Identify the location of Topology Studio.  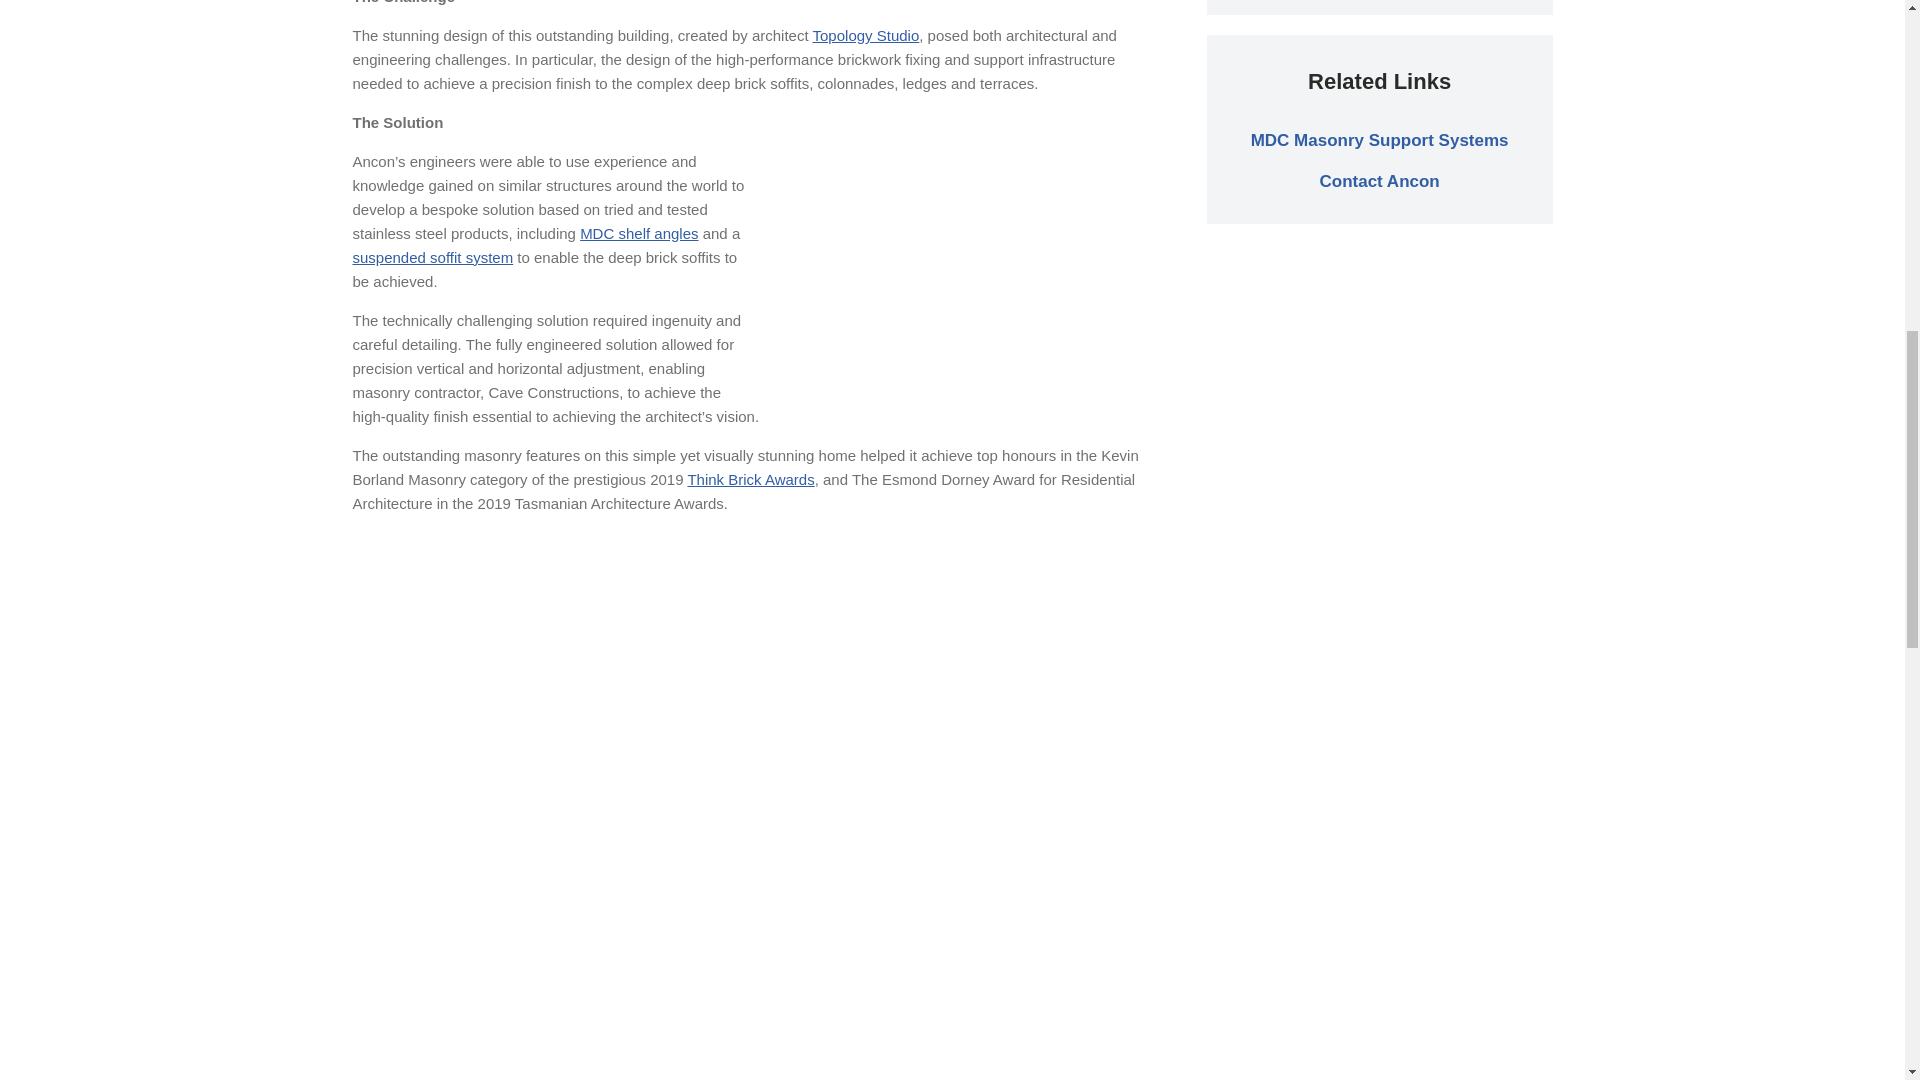
(866, 36).